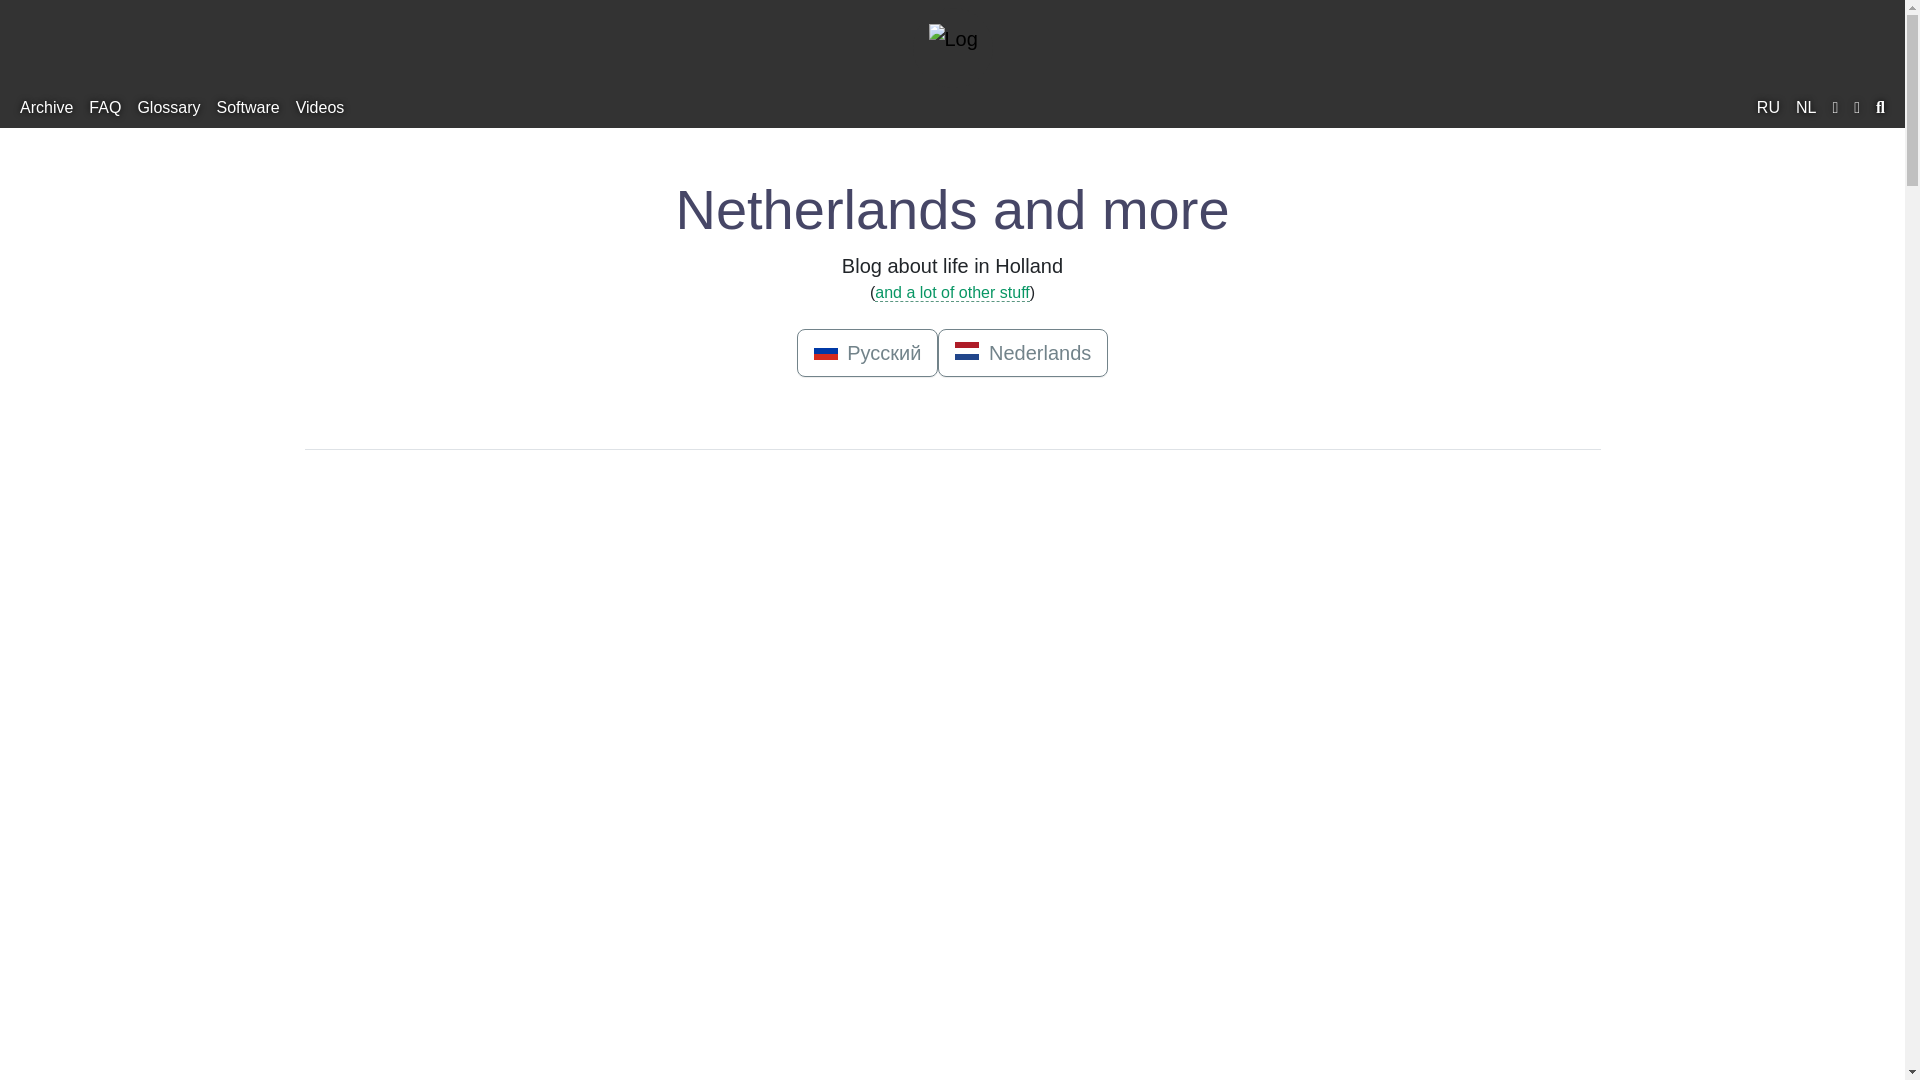 The height and width of the screenshot is (1080, 1920). I want to click on Nederlands, so click(1022, 352).